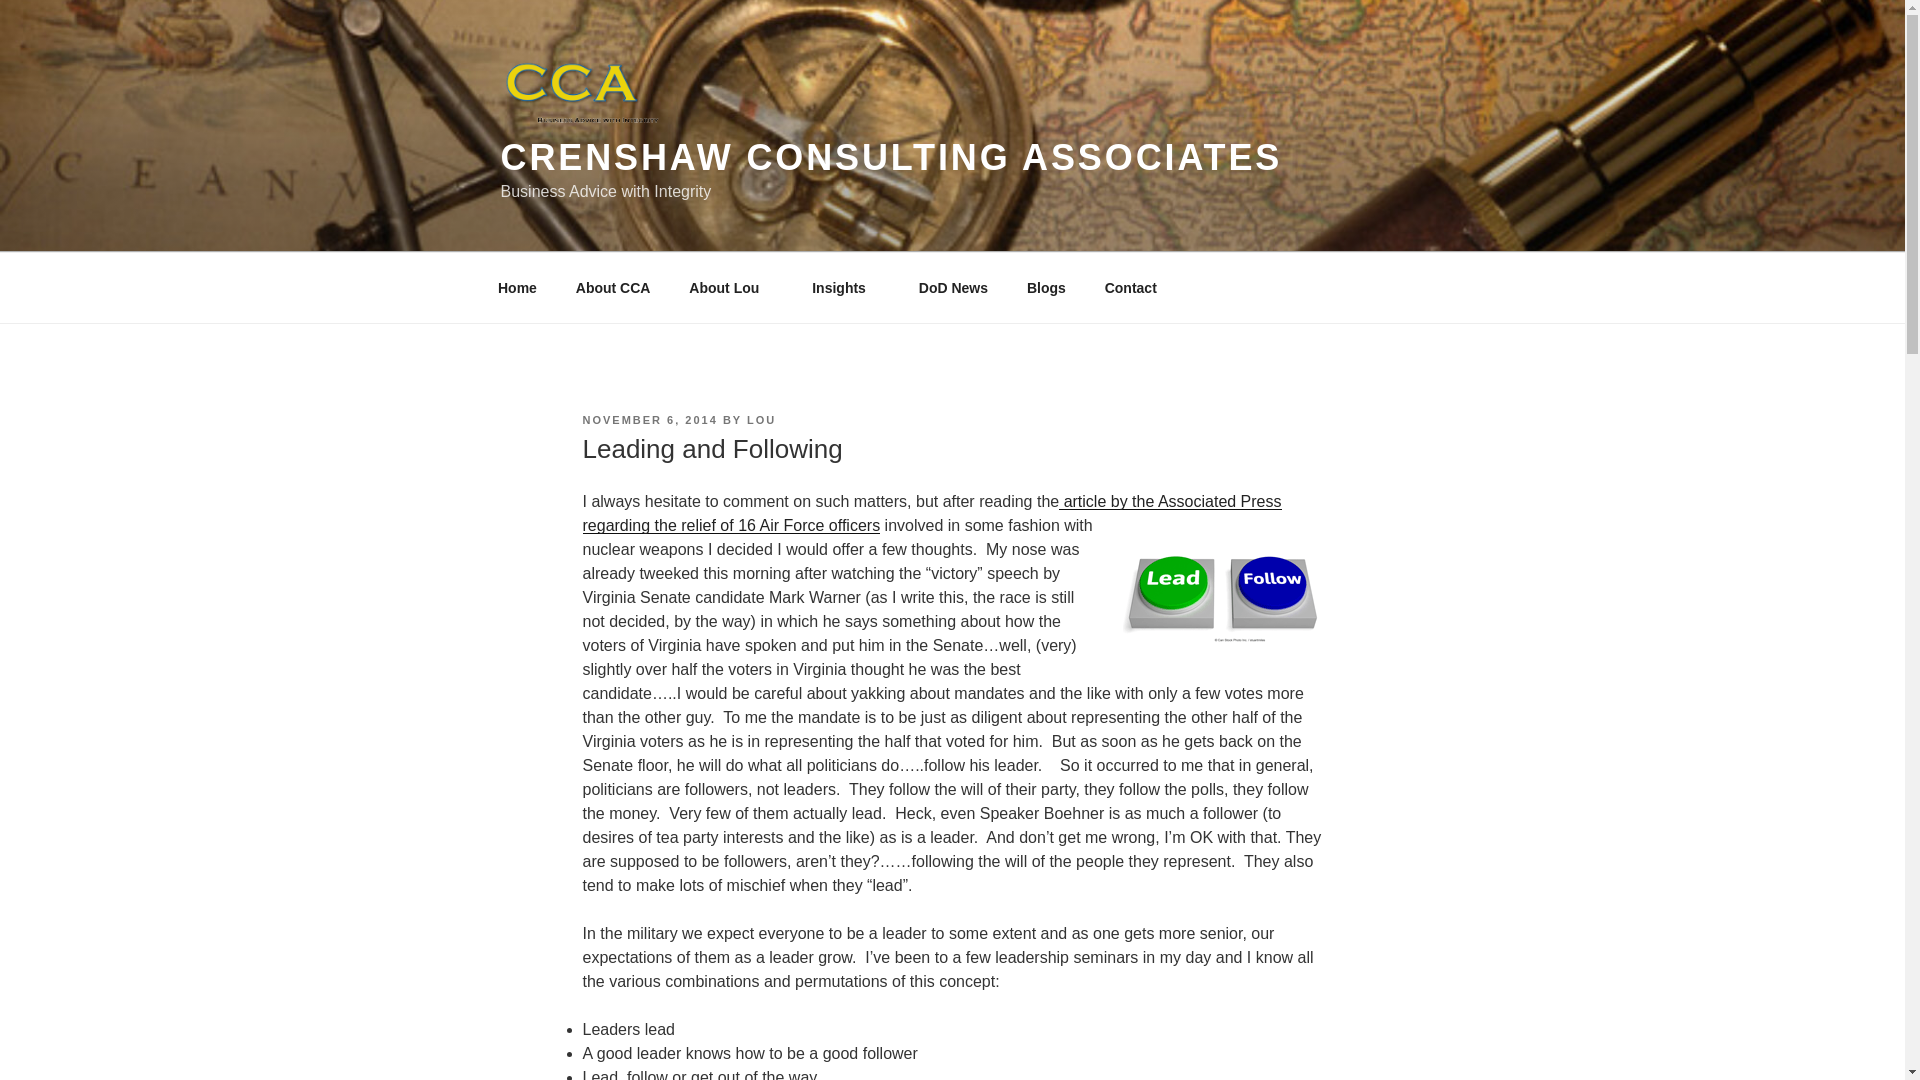 The height and width of the screenshot is (1080, 1920). What do you see at coordinates (1046, 288) in the screenshot?
I see `Blogs` at bounding box center [1046, 288].